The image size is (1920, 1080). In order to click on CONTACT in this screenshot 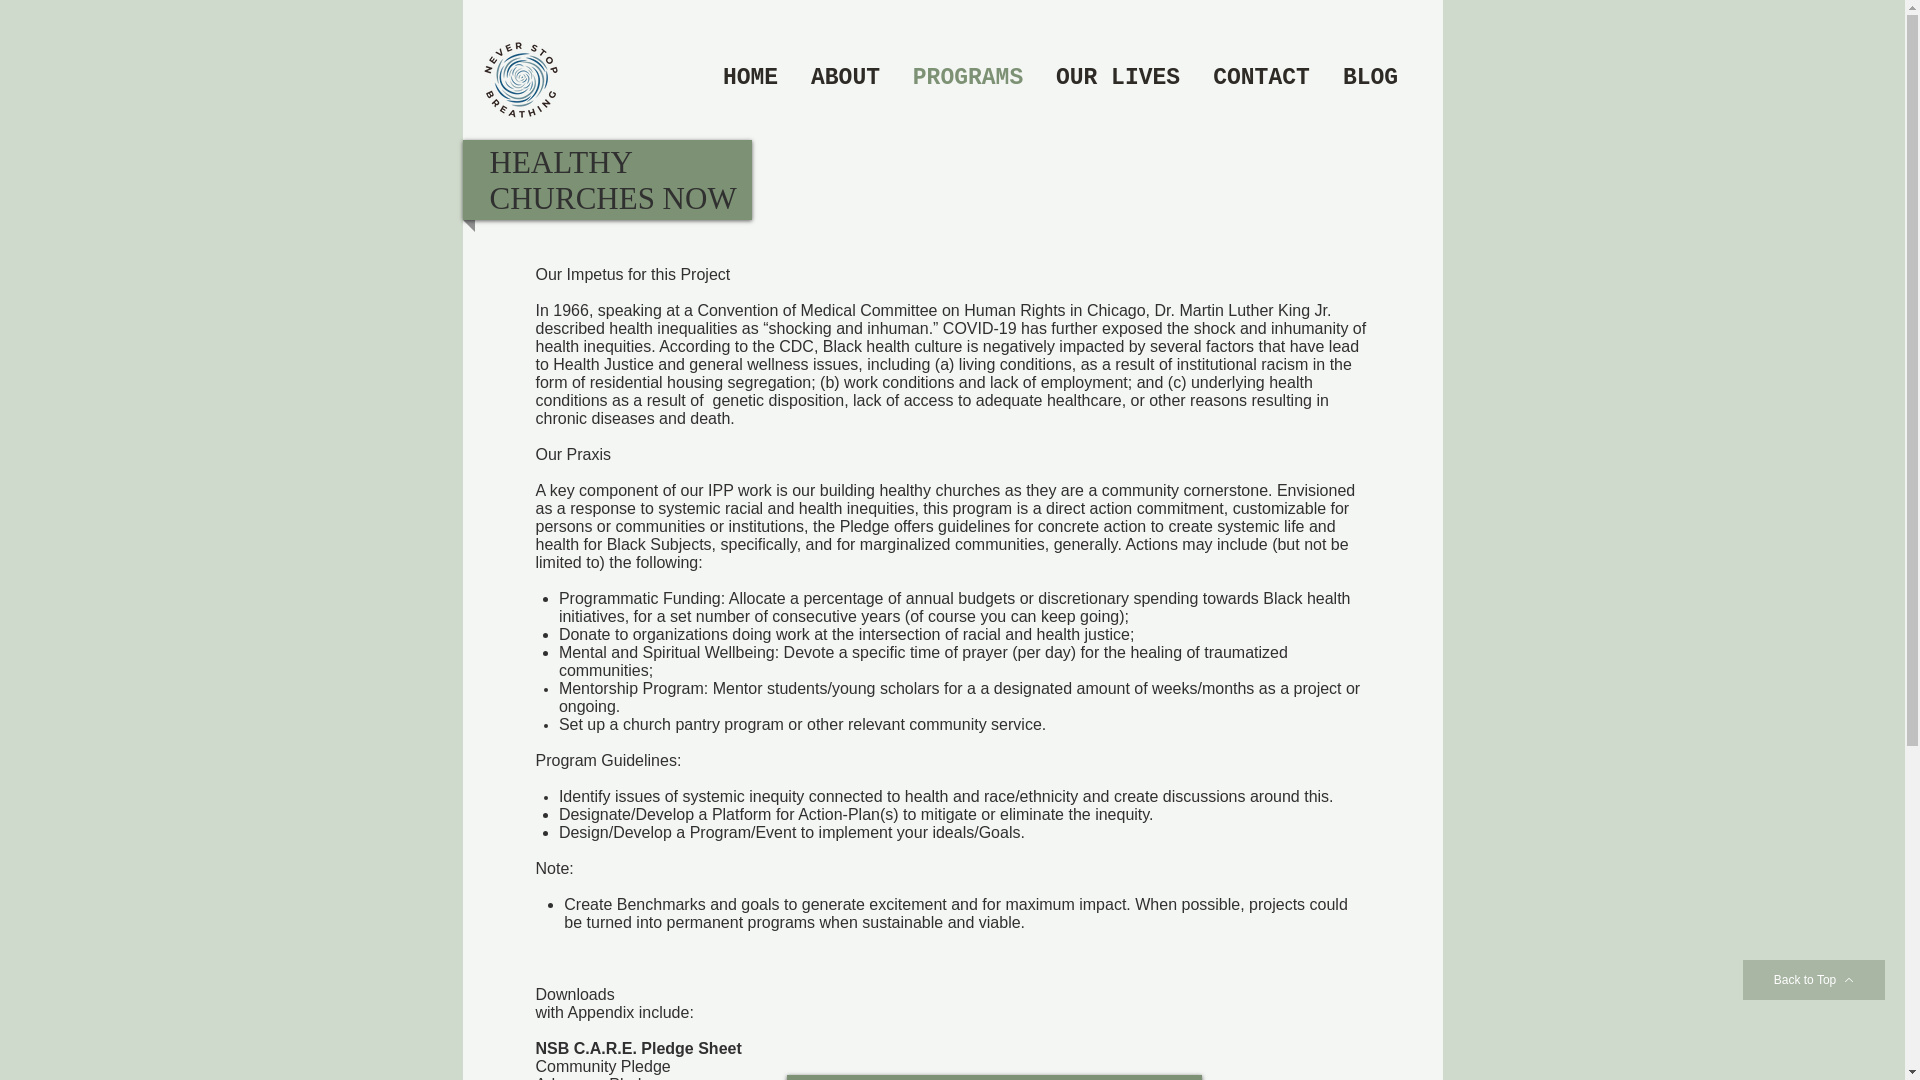, I will do `click(1261, 77)`.